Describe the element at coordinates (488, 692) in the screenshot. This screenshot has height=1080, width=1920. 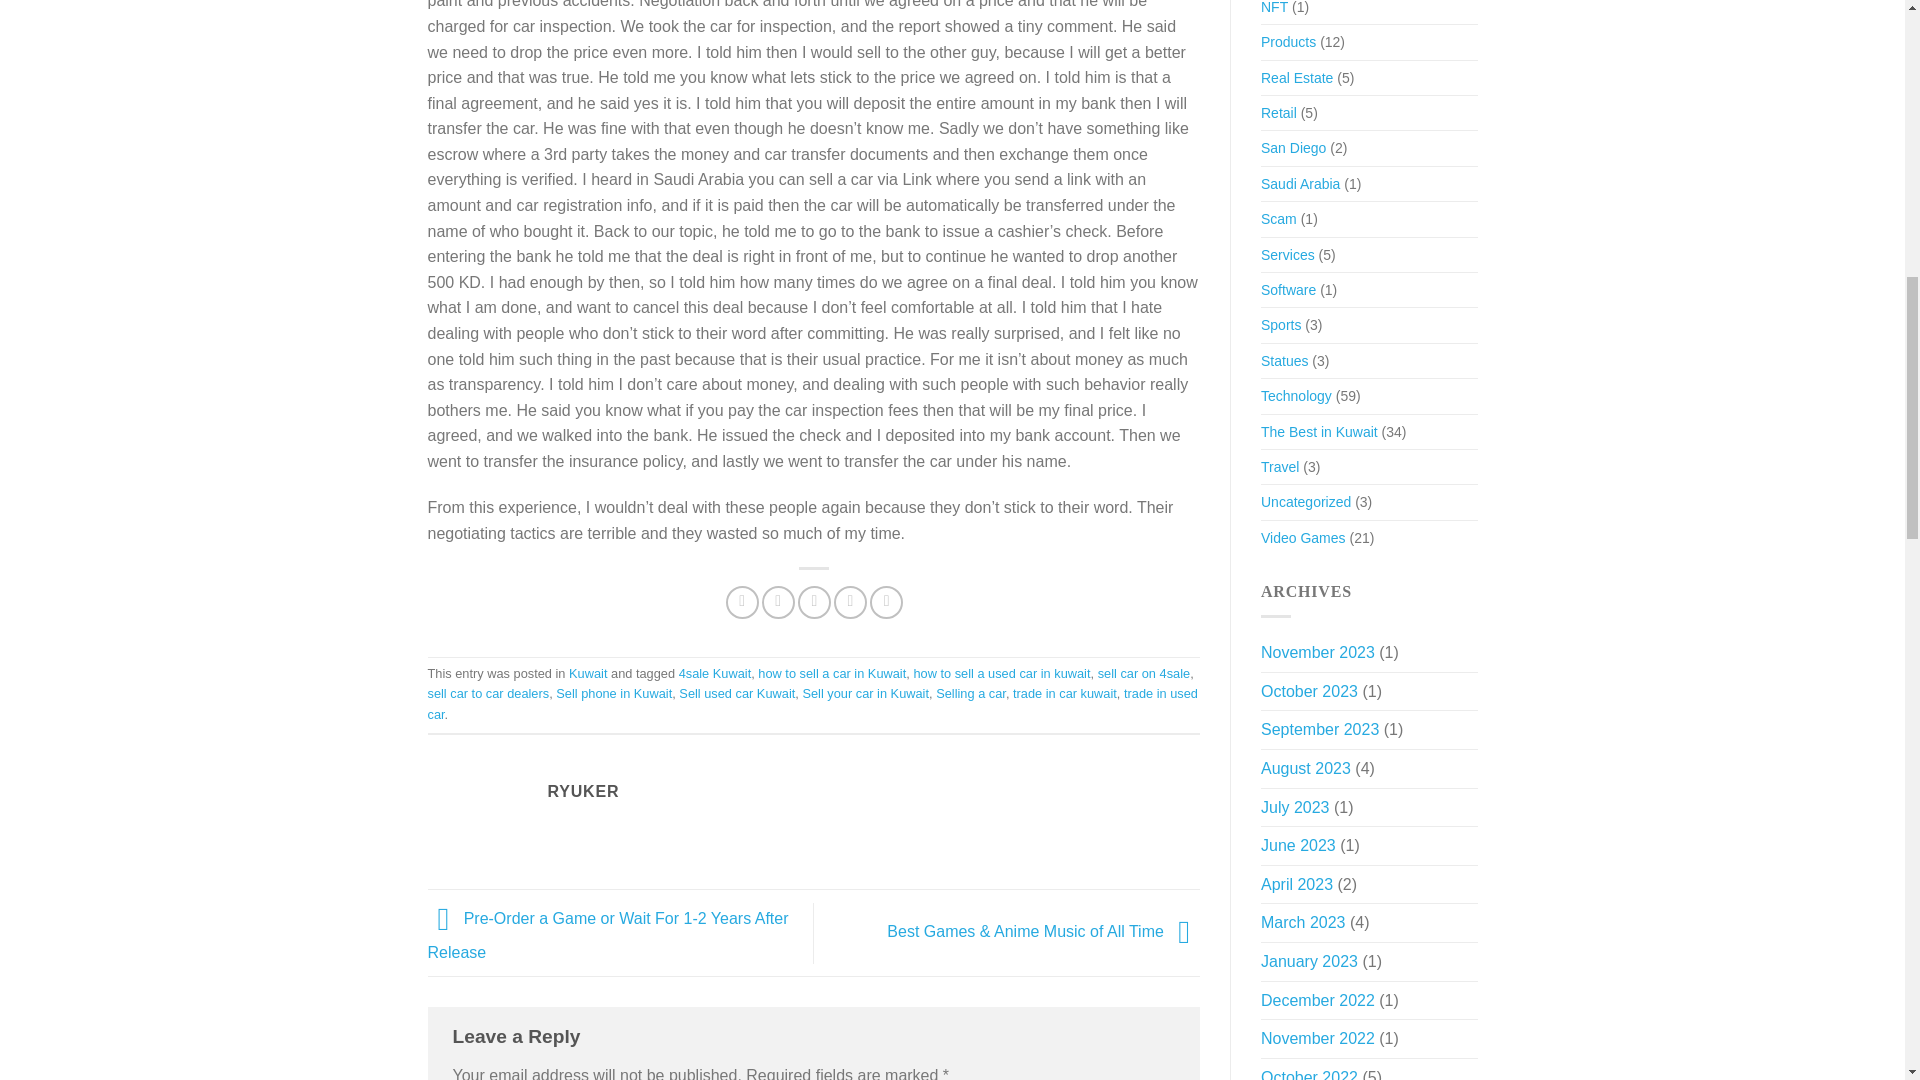
I see `sell car to car dealers` at that location.